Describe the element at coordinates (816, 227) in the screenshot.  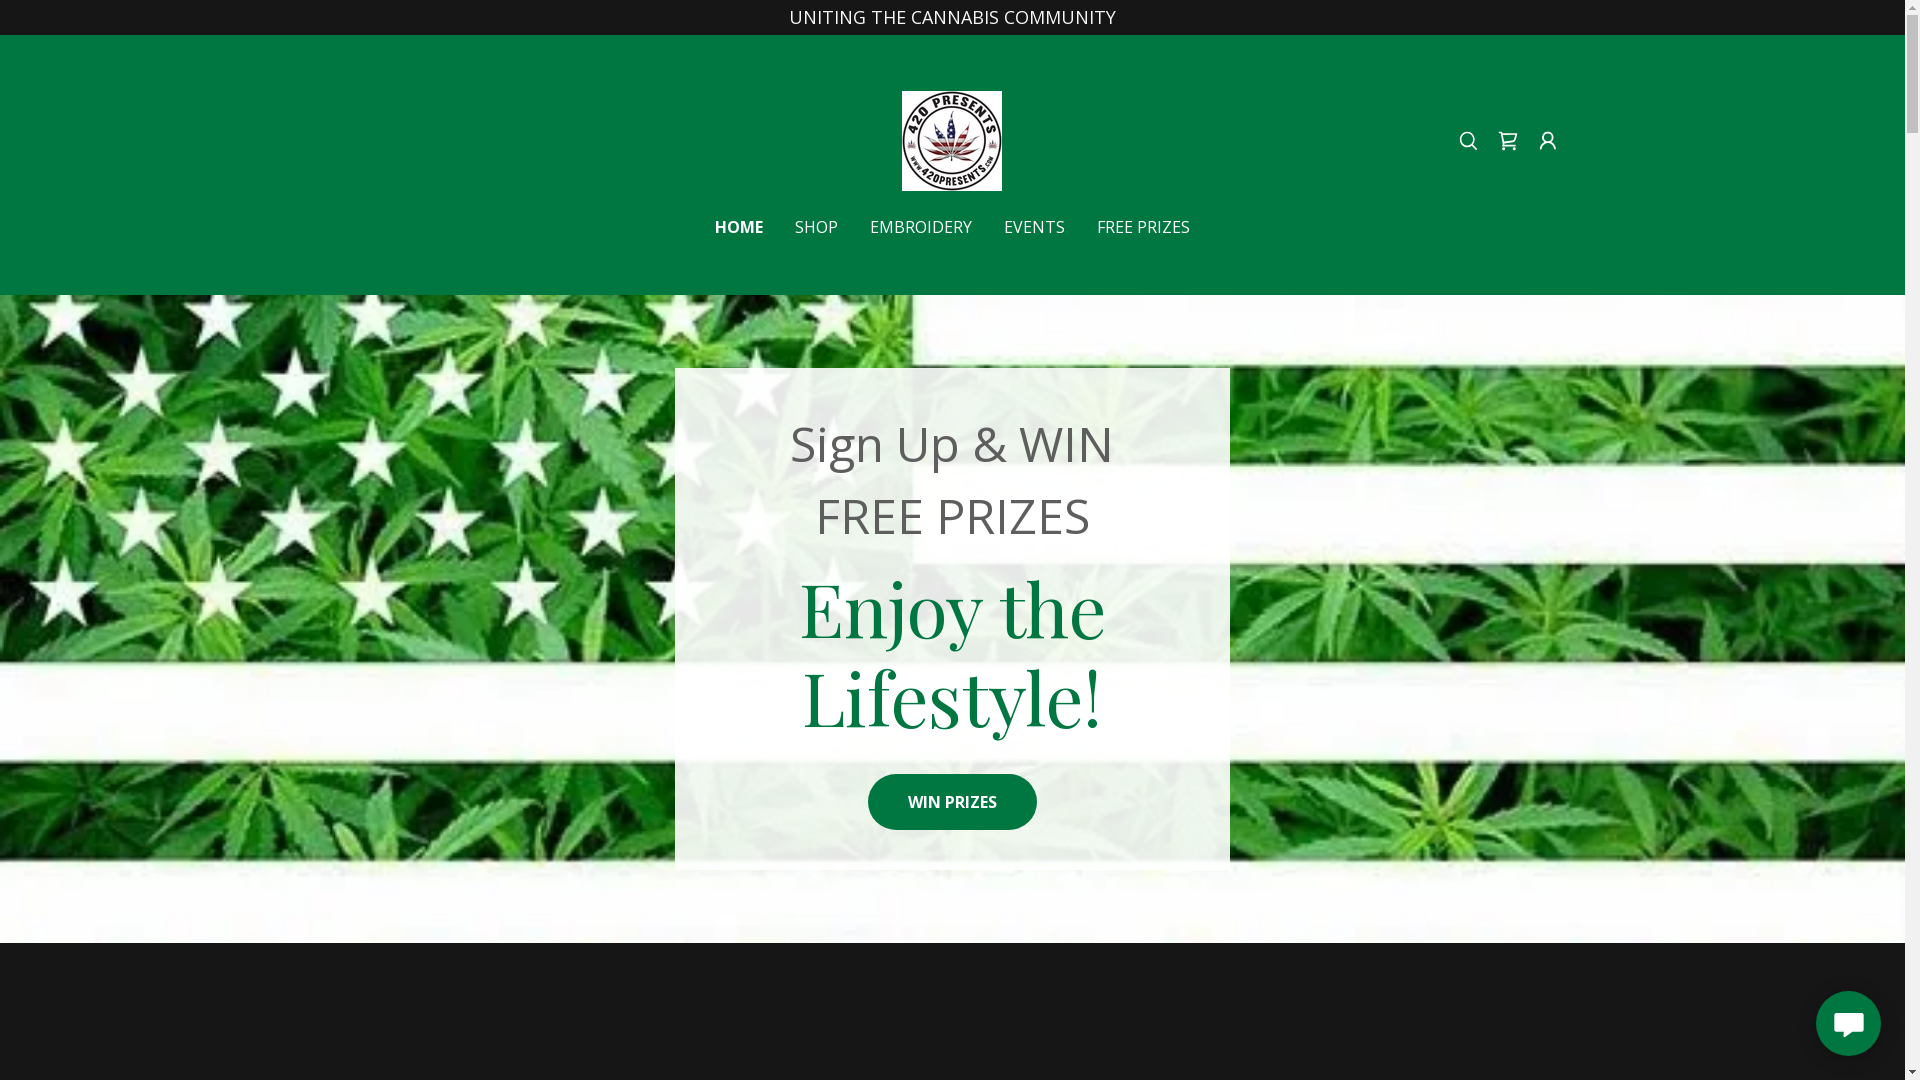
I see `SHOP` at that location.